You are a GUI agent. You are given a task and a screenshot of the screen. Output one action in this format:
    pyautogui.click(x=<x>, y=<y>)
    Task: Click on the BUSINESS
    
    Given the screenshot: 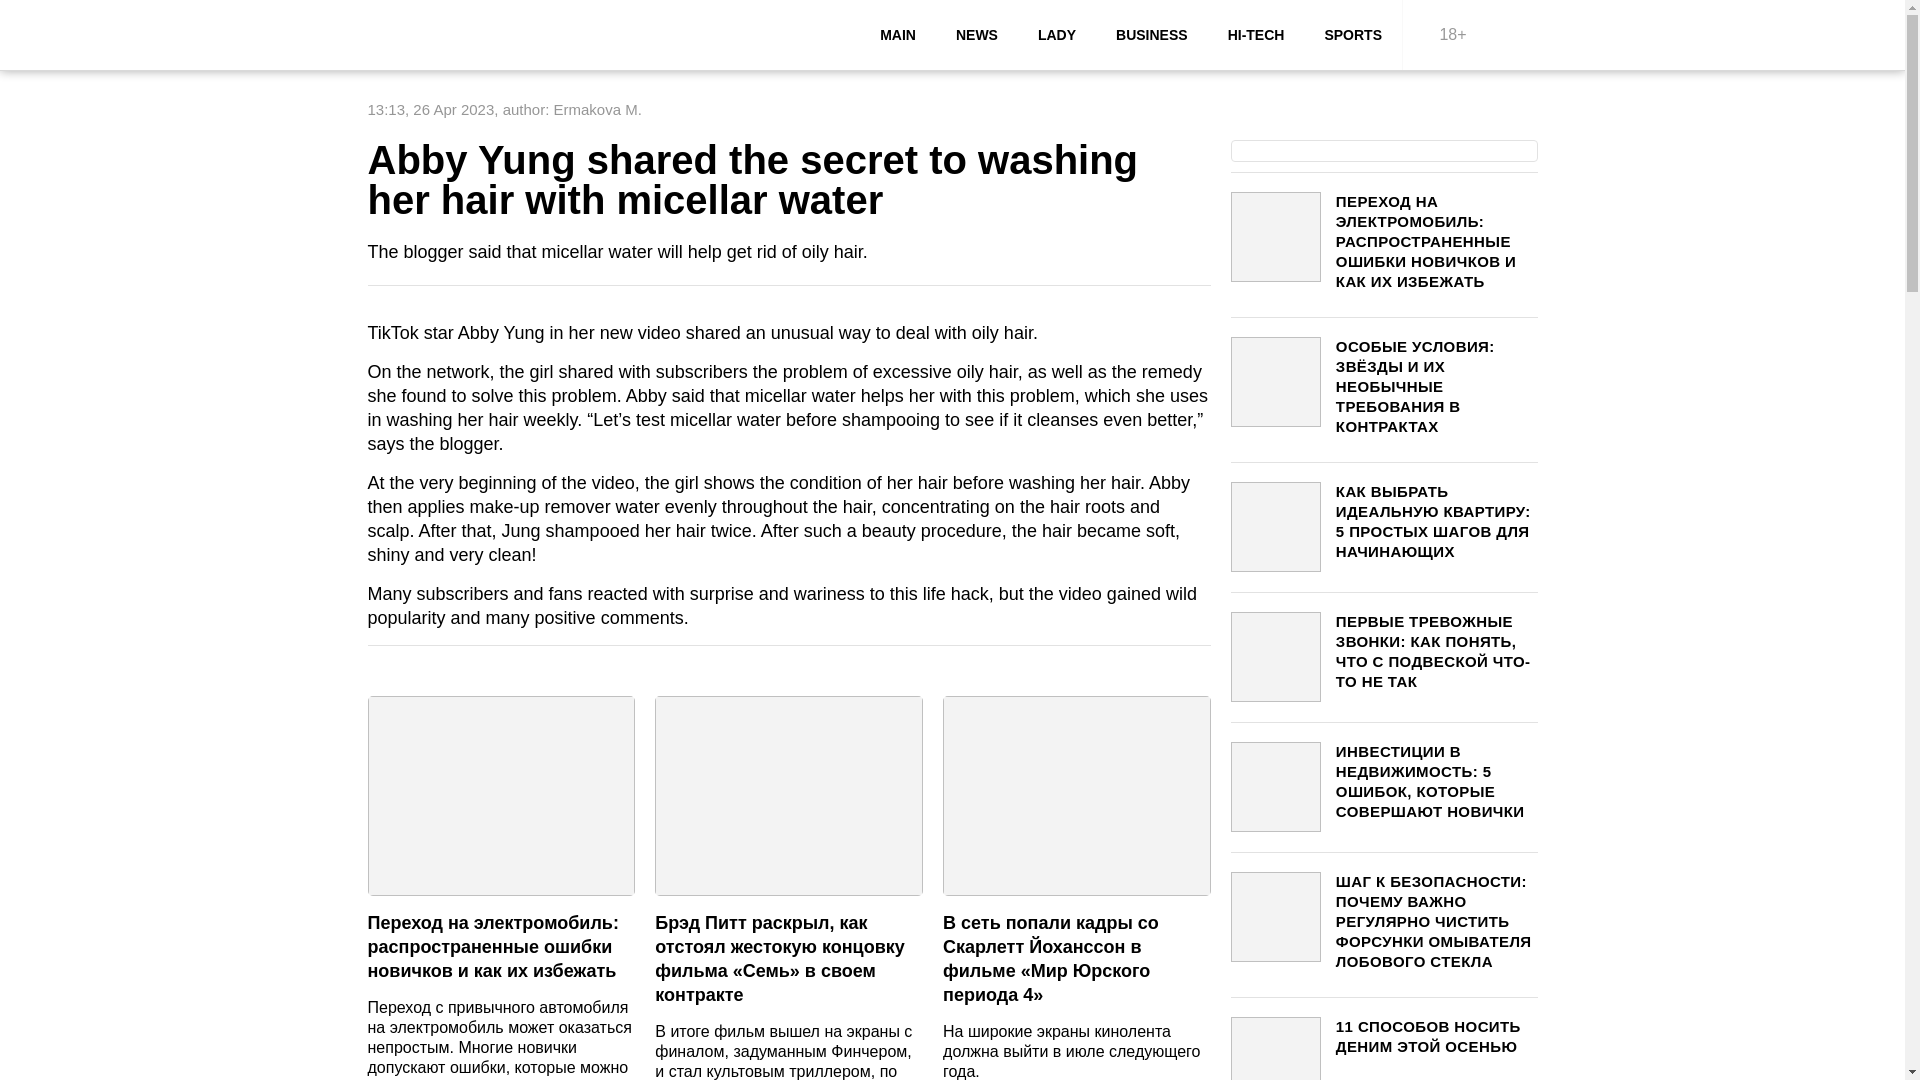 What is the action you would take?
    pyautogui.click(x=1152, y=35)
    